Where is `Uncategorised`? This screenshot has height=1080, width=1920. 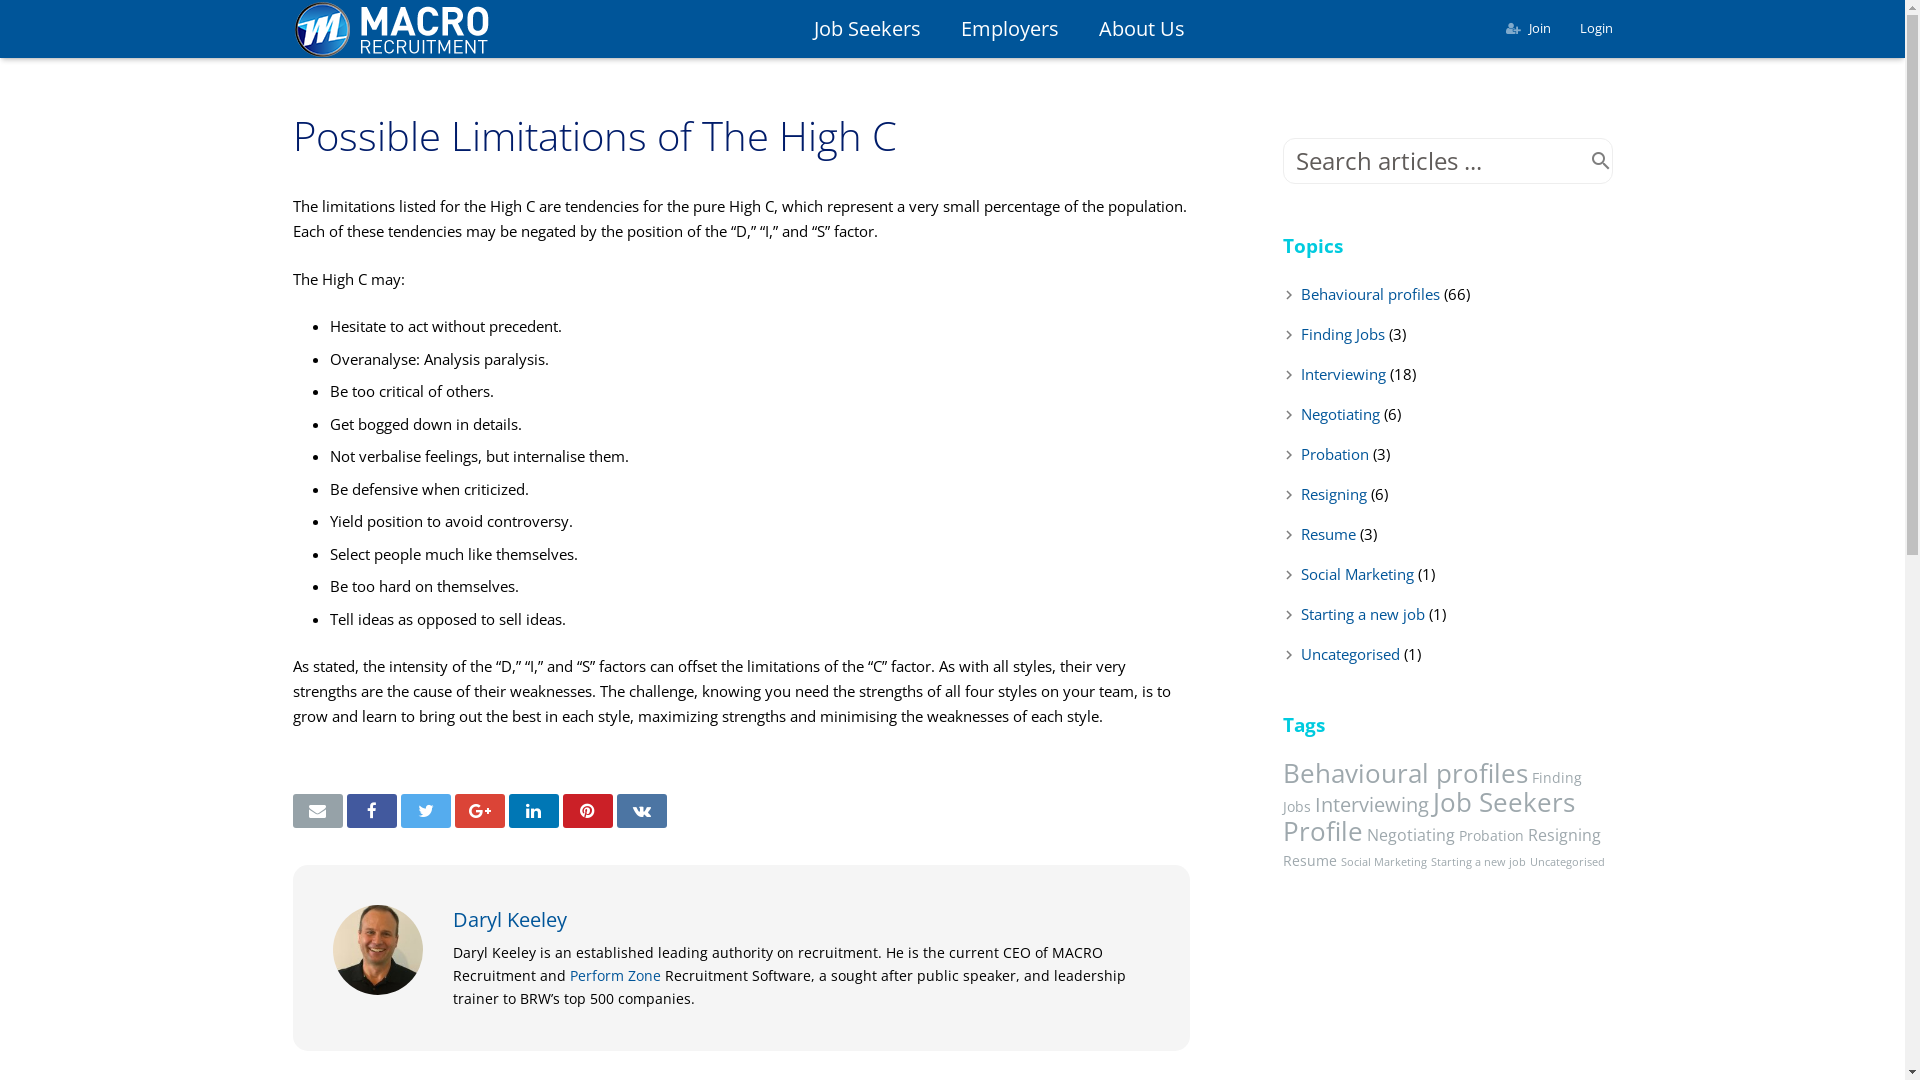
Uncategorised is located at coordinates (1350, 654).